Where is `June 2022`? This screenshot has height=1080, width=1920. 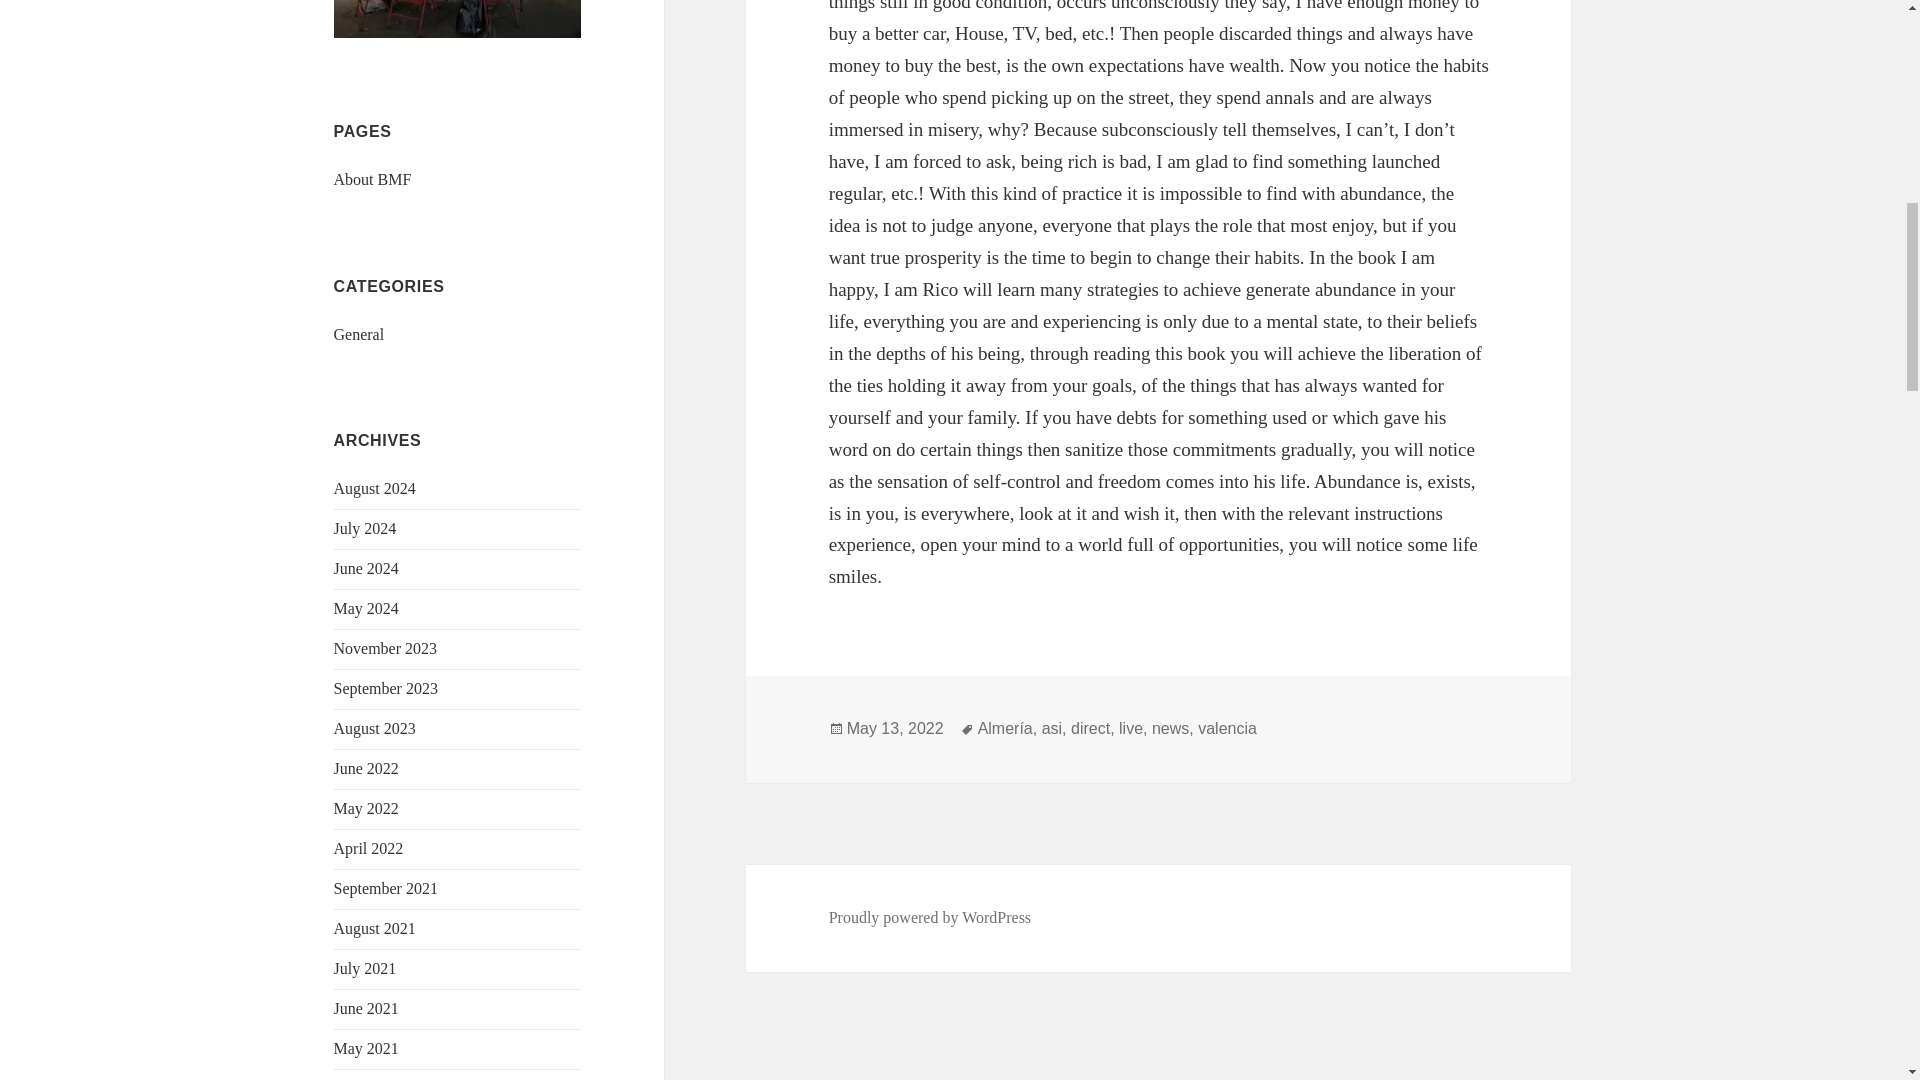 June 2022 is located at coordinates (366, 768).